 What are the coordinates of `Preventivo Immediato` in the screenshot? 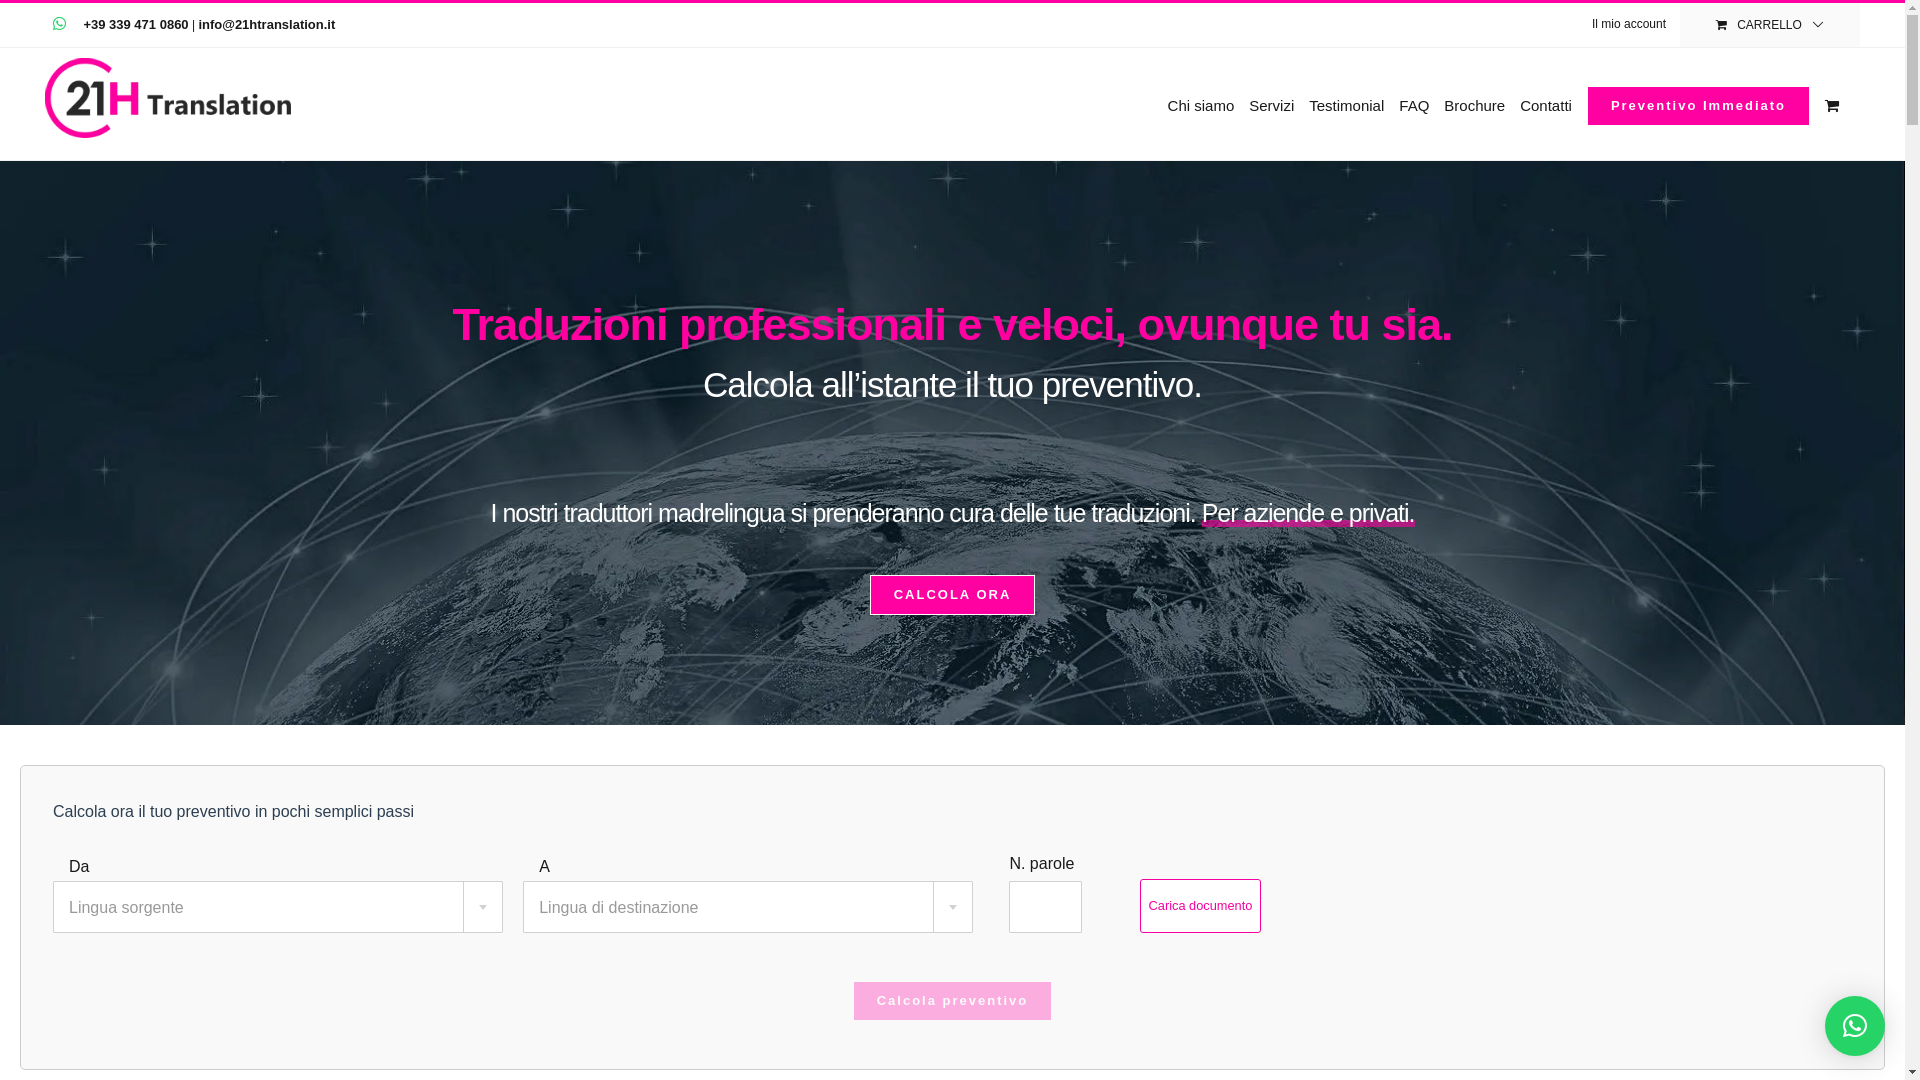 It's located at (1698, 104).